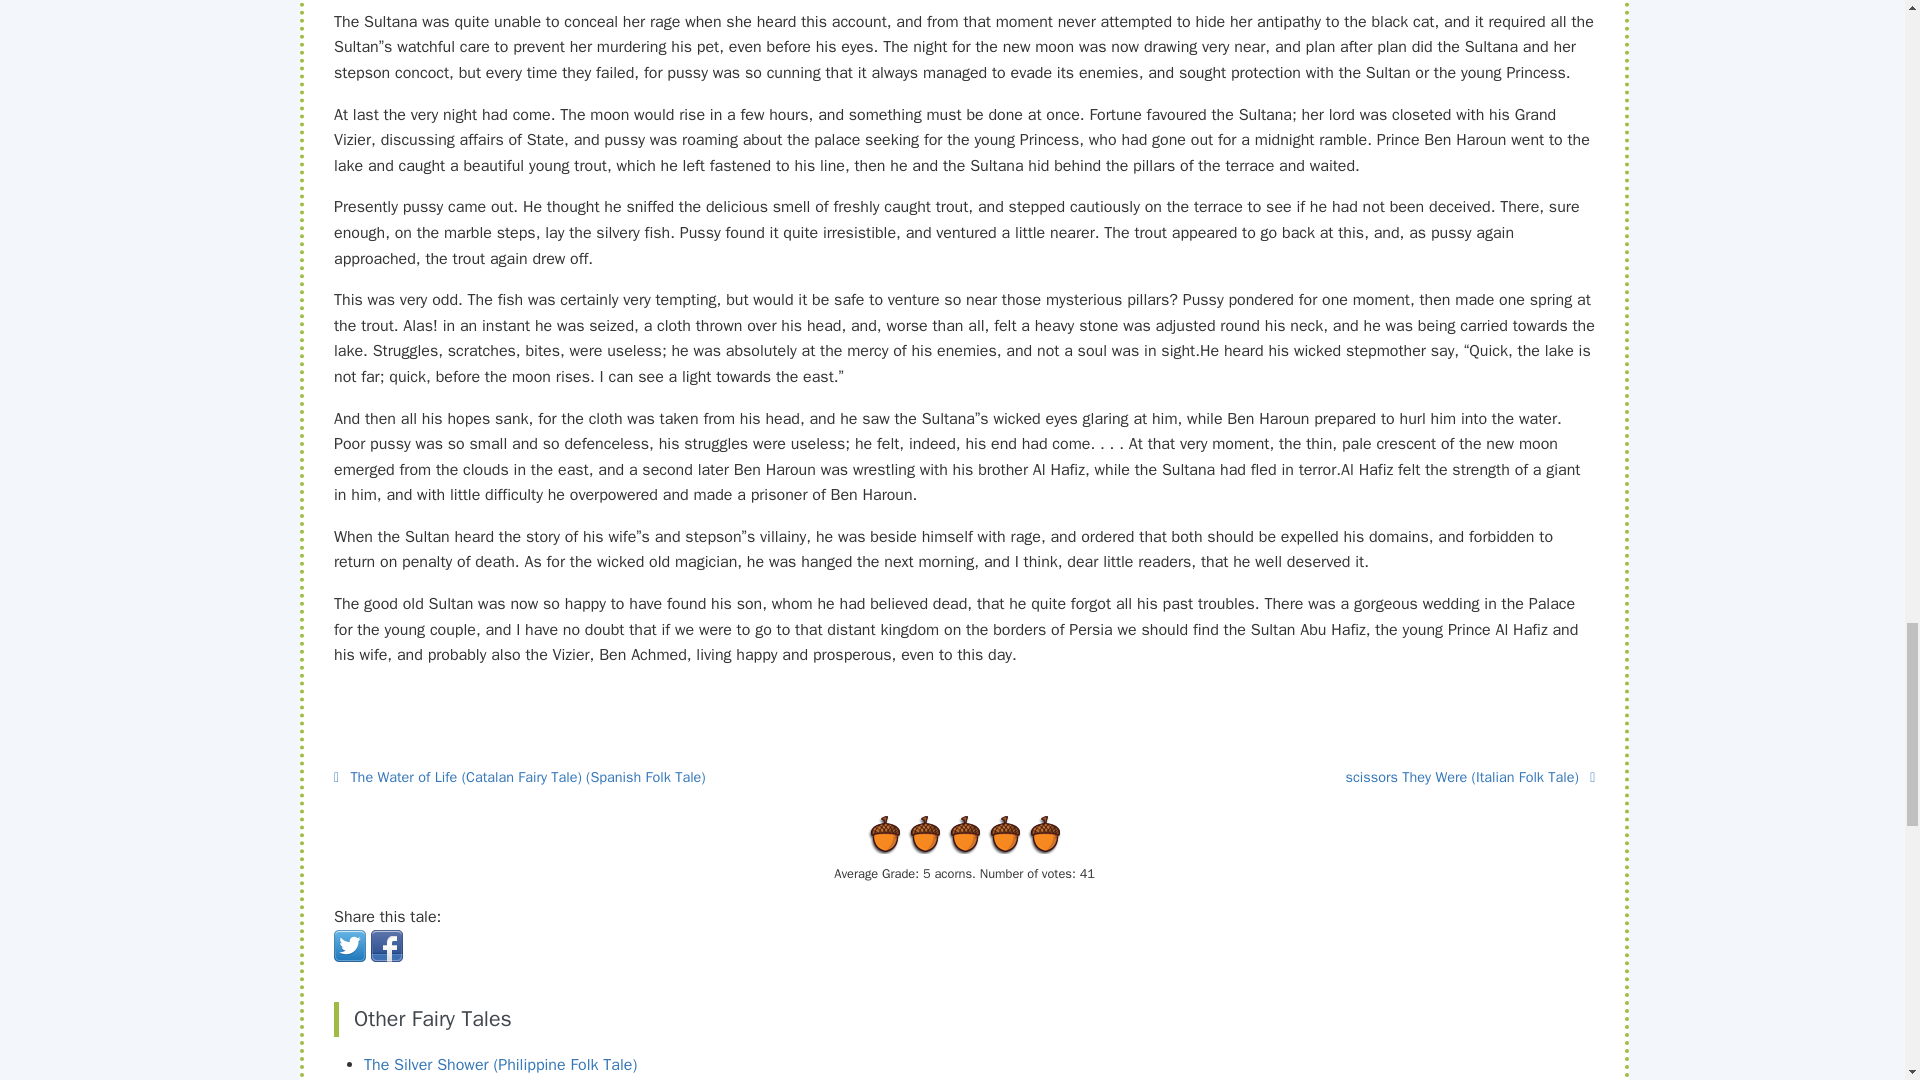  I want to click on 2, so click(904, 834).